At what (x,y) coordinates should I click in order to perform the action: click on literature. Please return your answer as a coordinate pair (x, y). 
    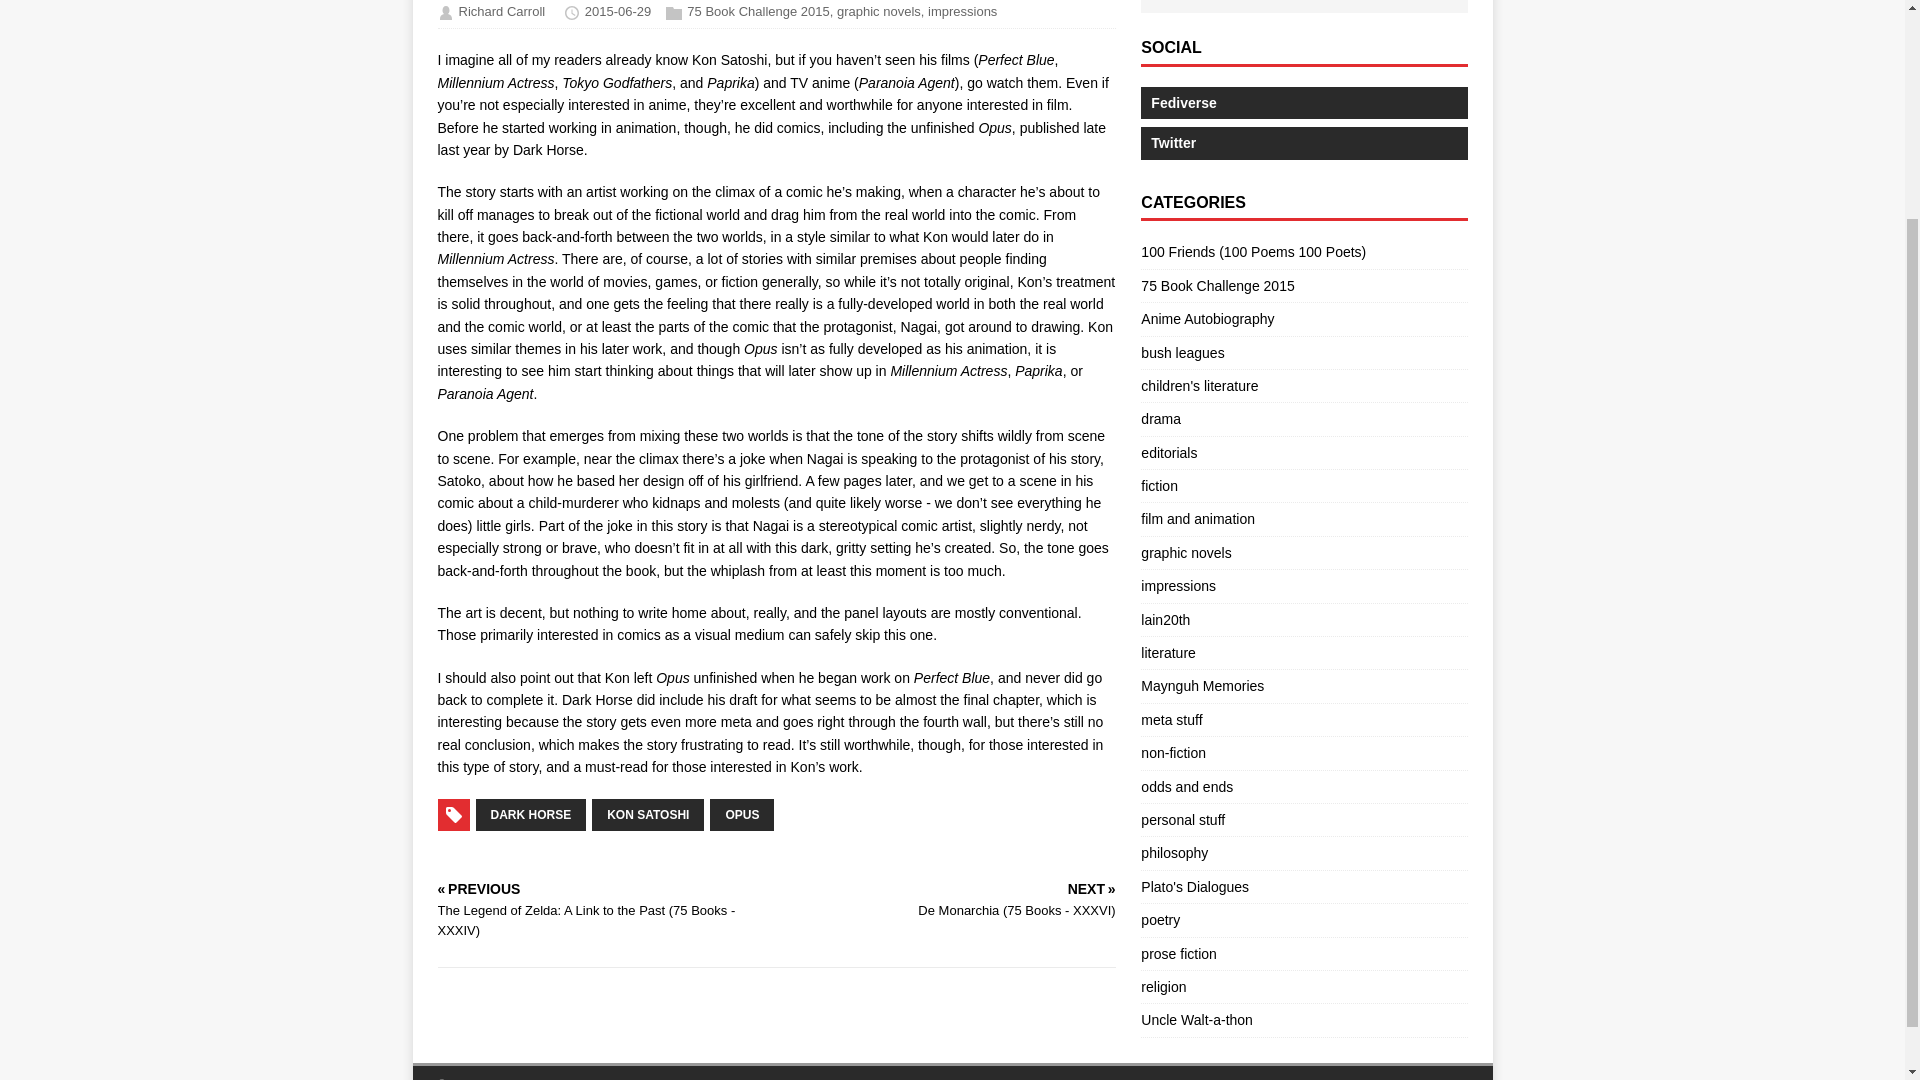
    Looking at the image, I should click on (1167, 652).